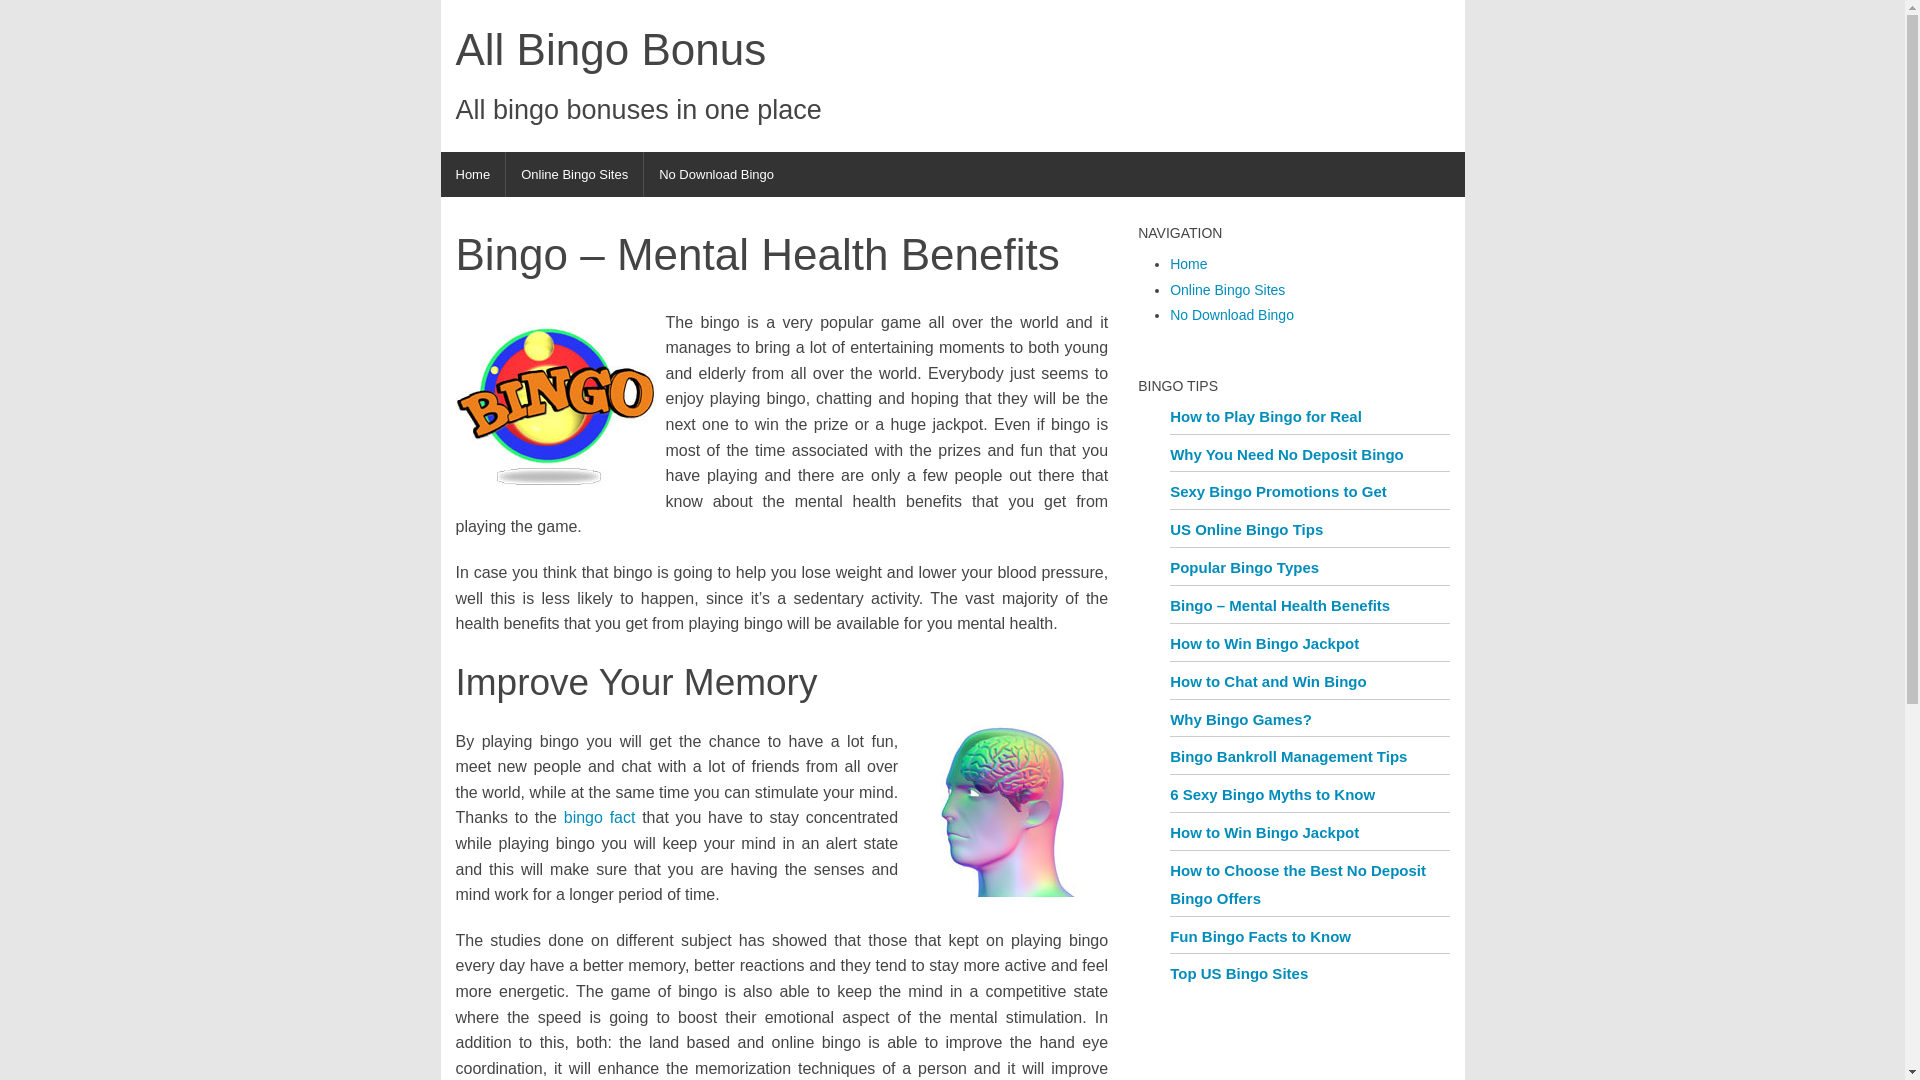  Describe the element at coordinates (1268, 681) in the screenshot. I see `How to Chat and Win Bingo` at that location.